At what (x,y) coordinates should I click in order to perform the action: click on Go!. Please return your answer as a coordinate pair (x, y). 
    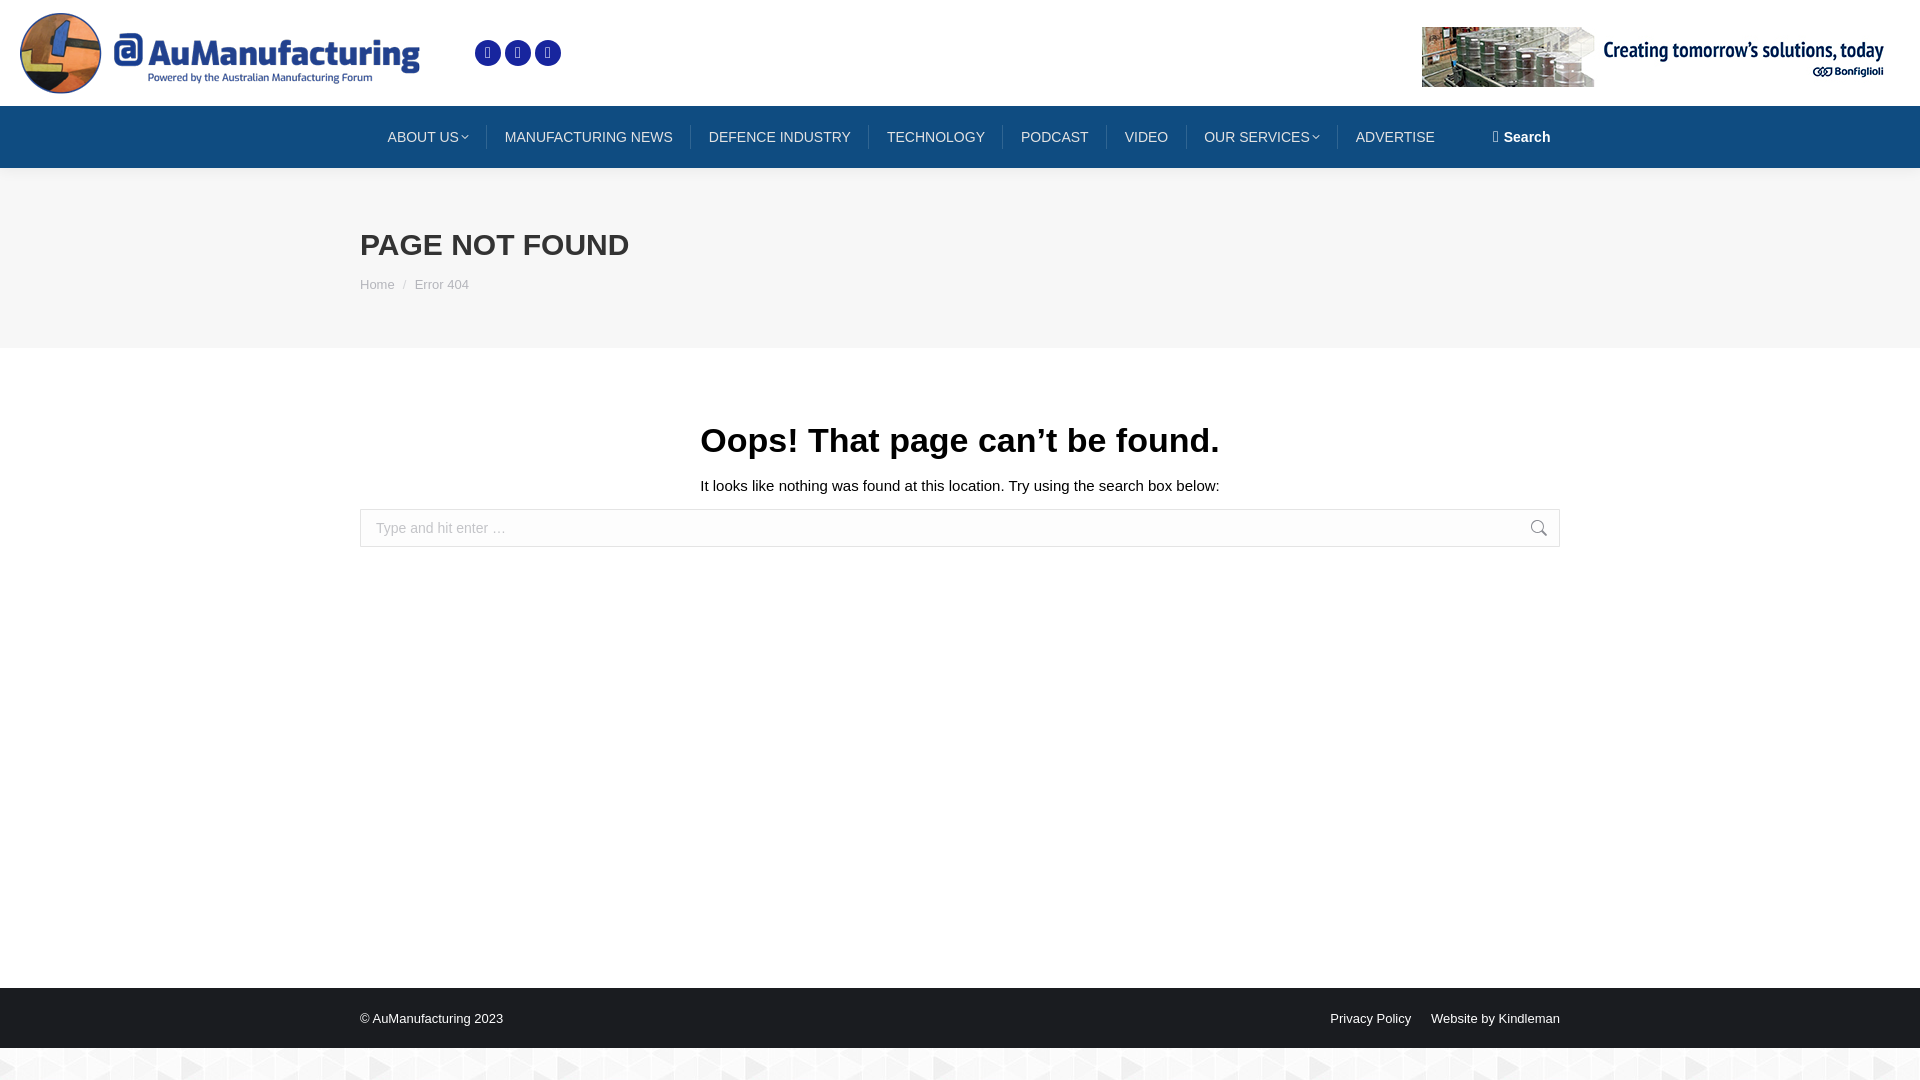
    Looking at the image, I should click on (1592, 530).